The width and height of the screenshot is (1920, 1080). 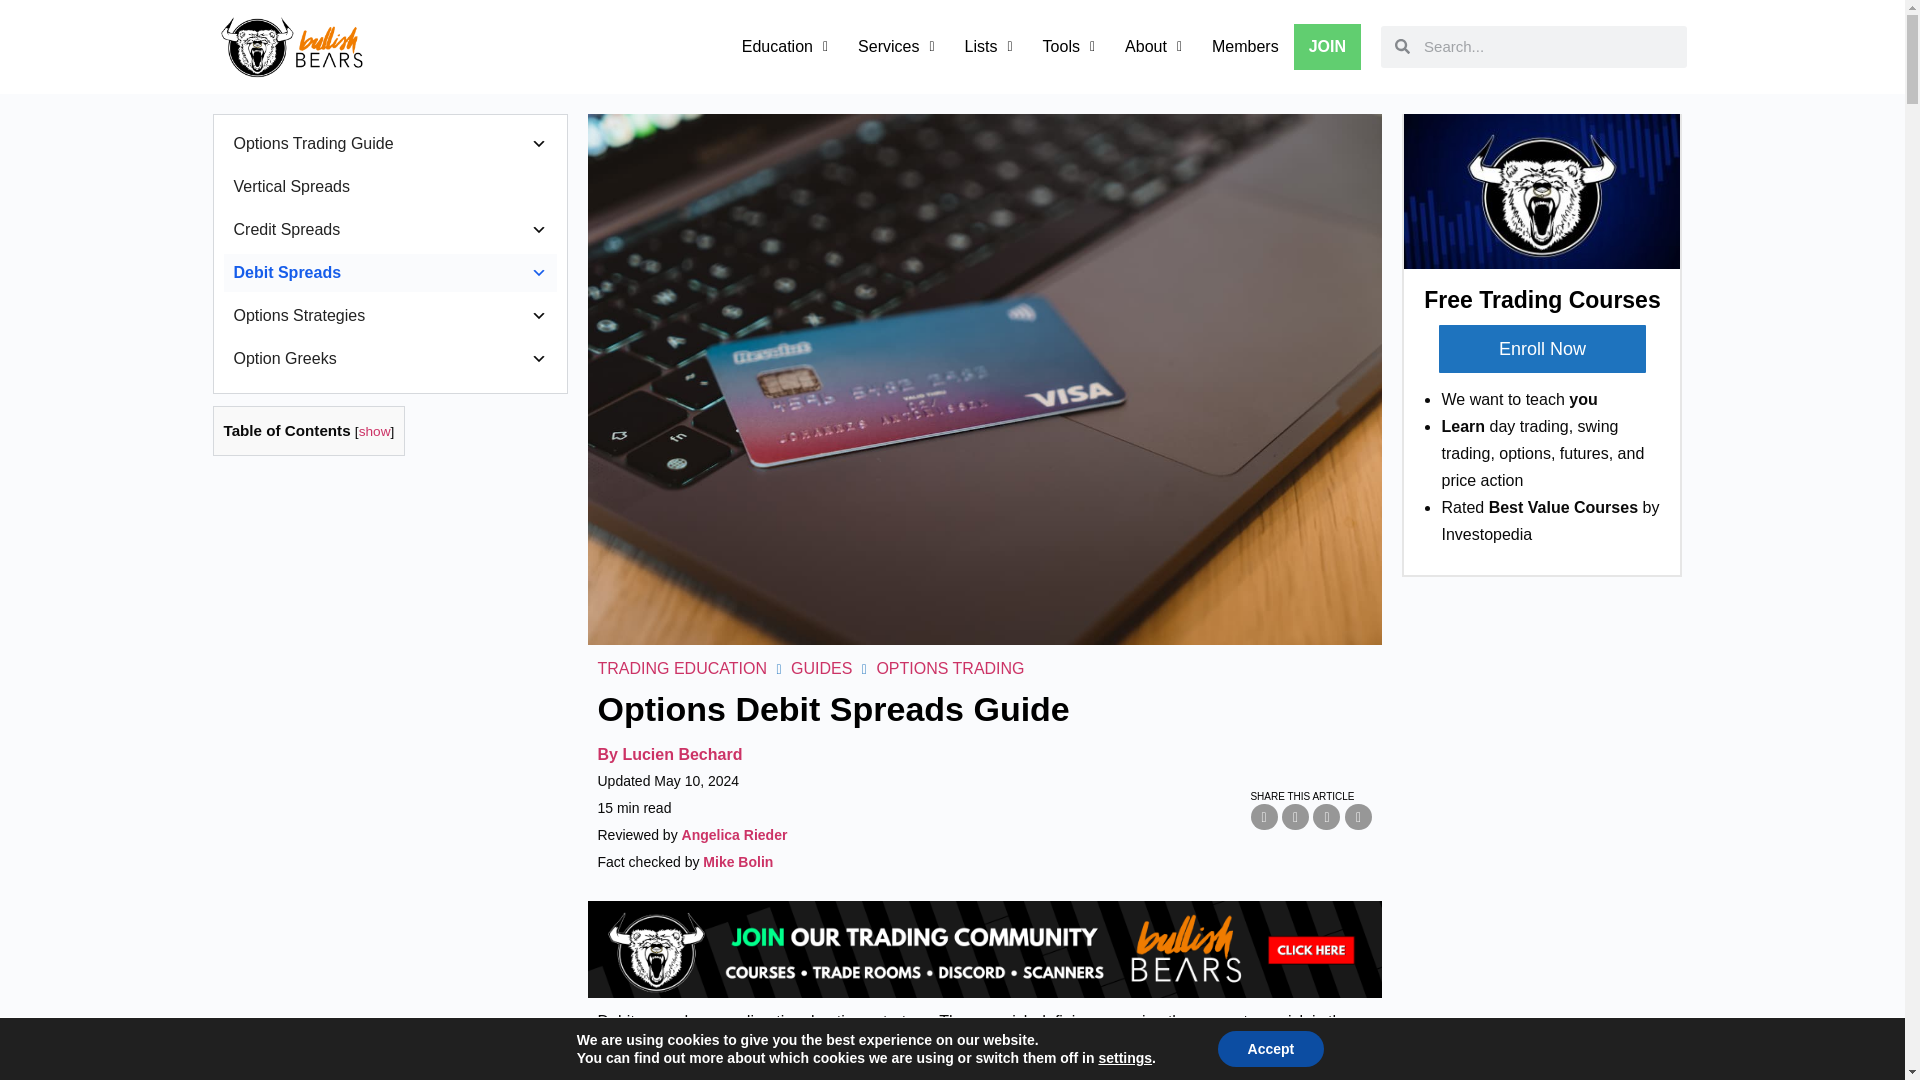 What do you see at coordinates (1068, 46) in the screenshot?
I see `Tools` at bounding box center [1068, 46].